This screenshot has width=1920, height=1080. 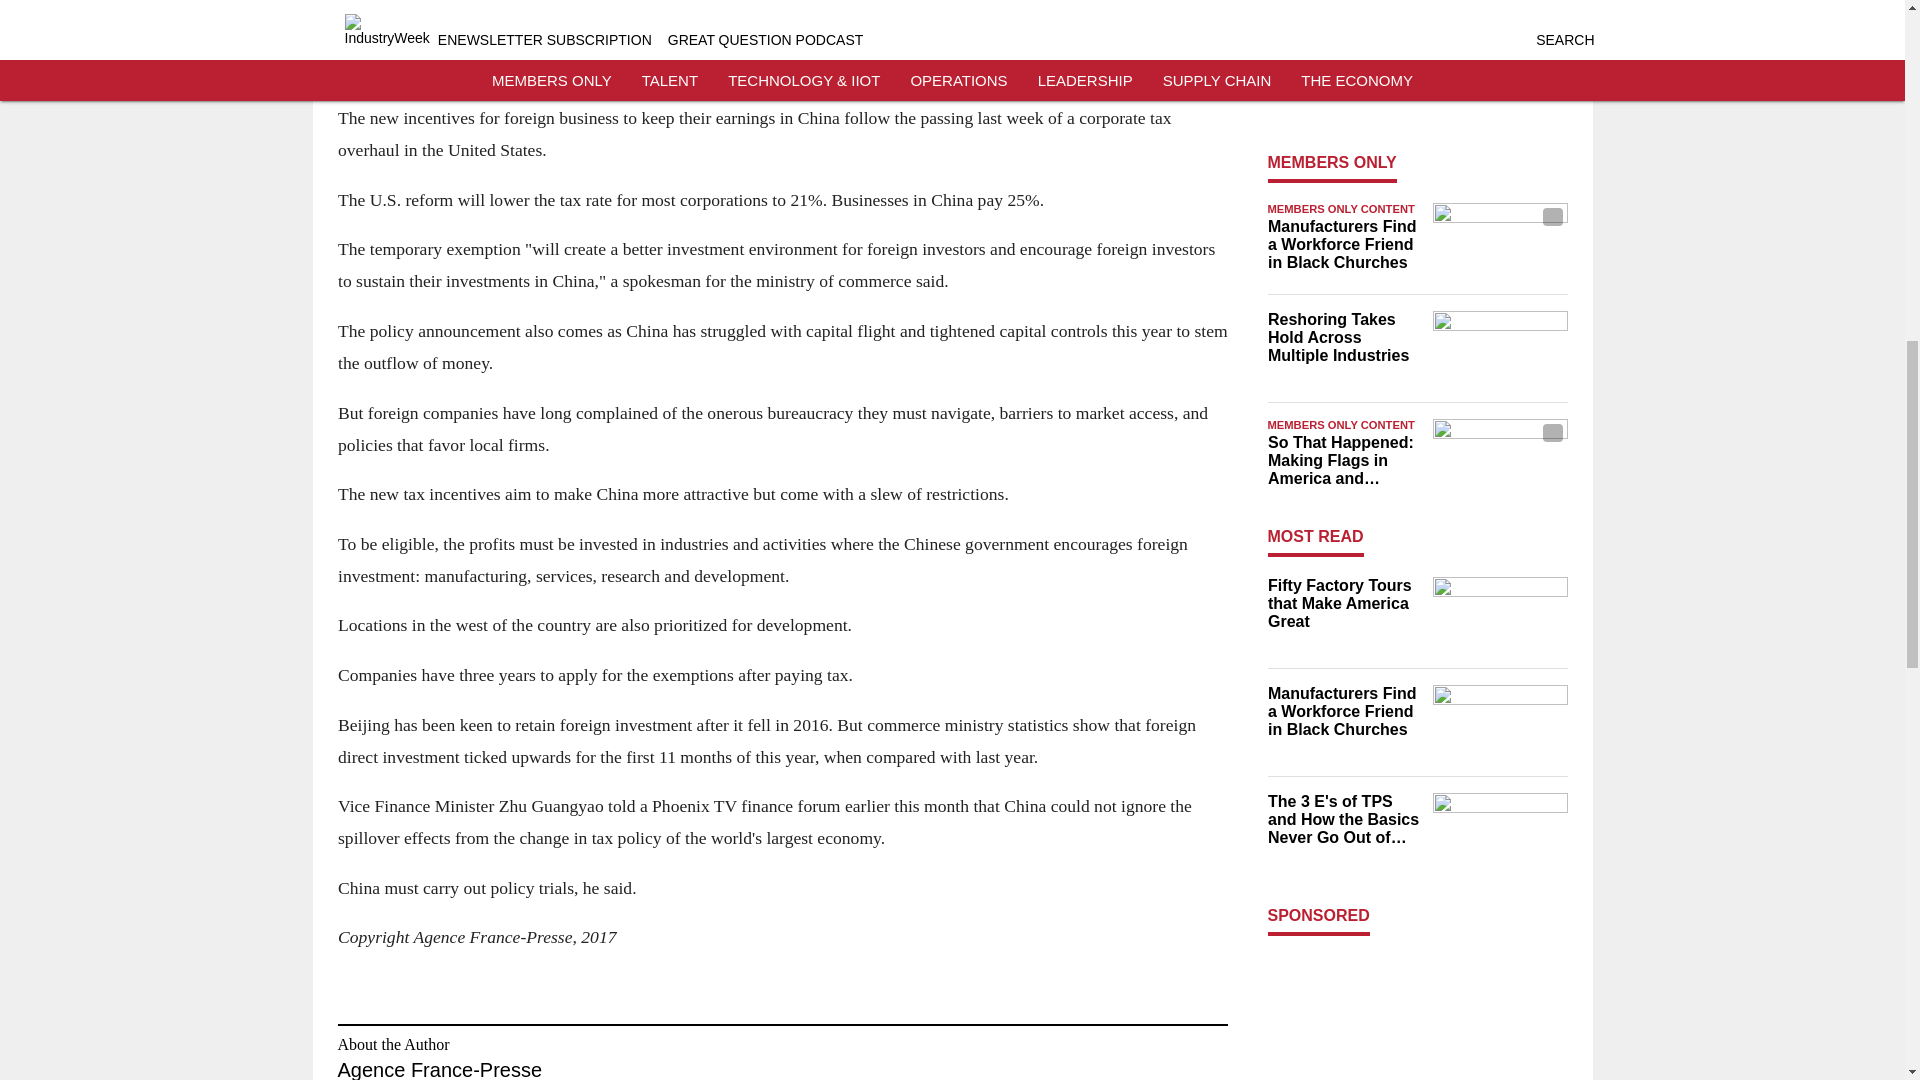 What do you see at coordinates (1344, 245) in the screenshot?
I see `Manufacturers Find a Workforce Friend in Black Churches` at bounding box center [1344, 245].